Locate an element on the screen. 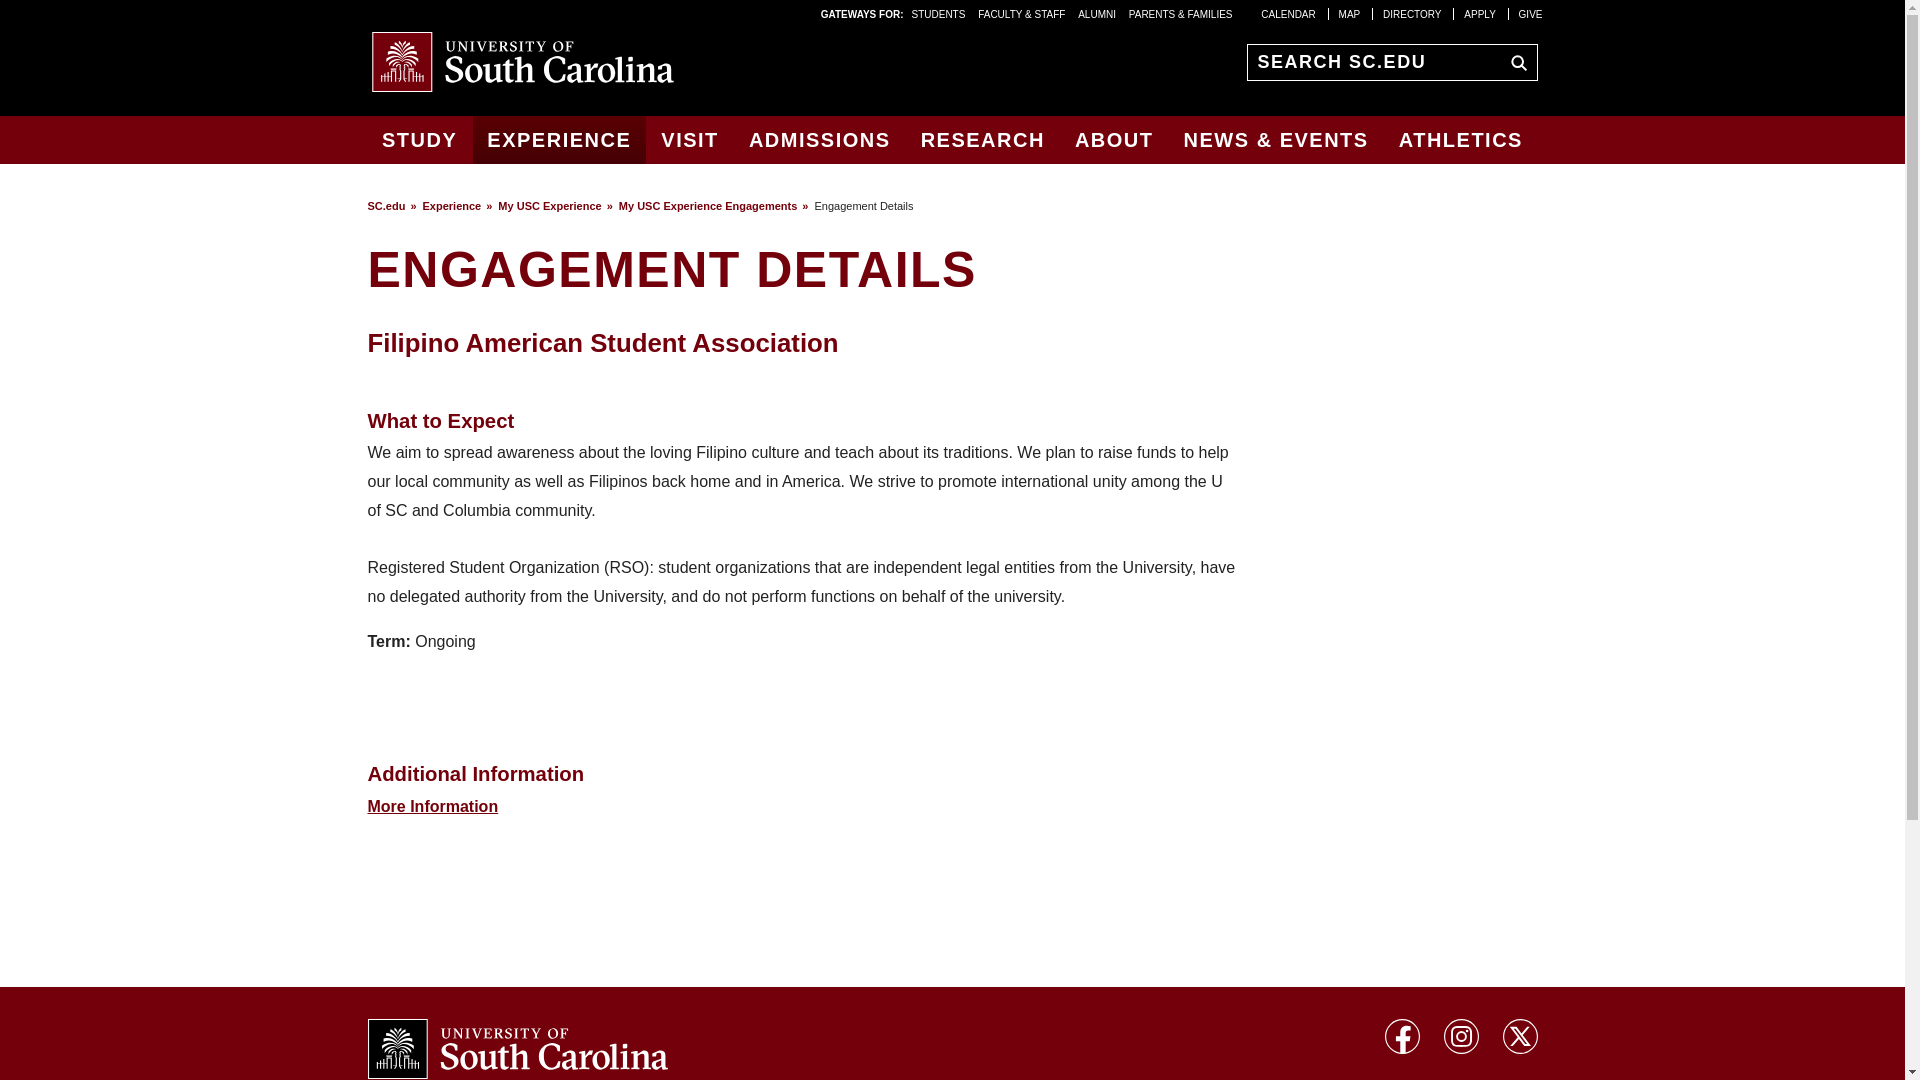 This screenshot has width=1920, height=1080. STUDENTS is located at coordinates (940, 13).